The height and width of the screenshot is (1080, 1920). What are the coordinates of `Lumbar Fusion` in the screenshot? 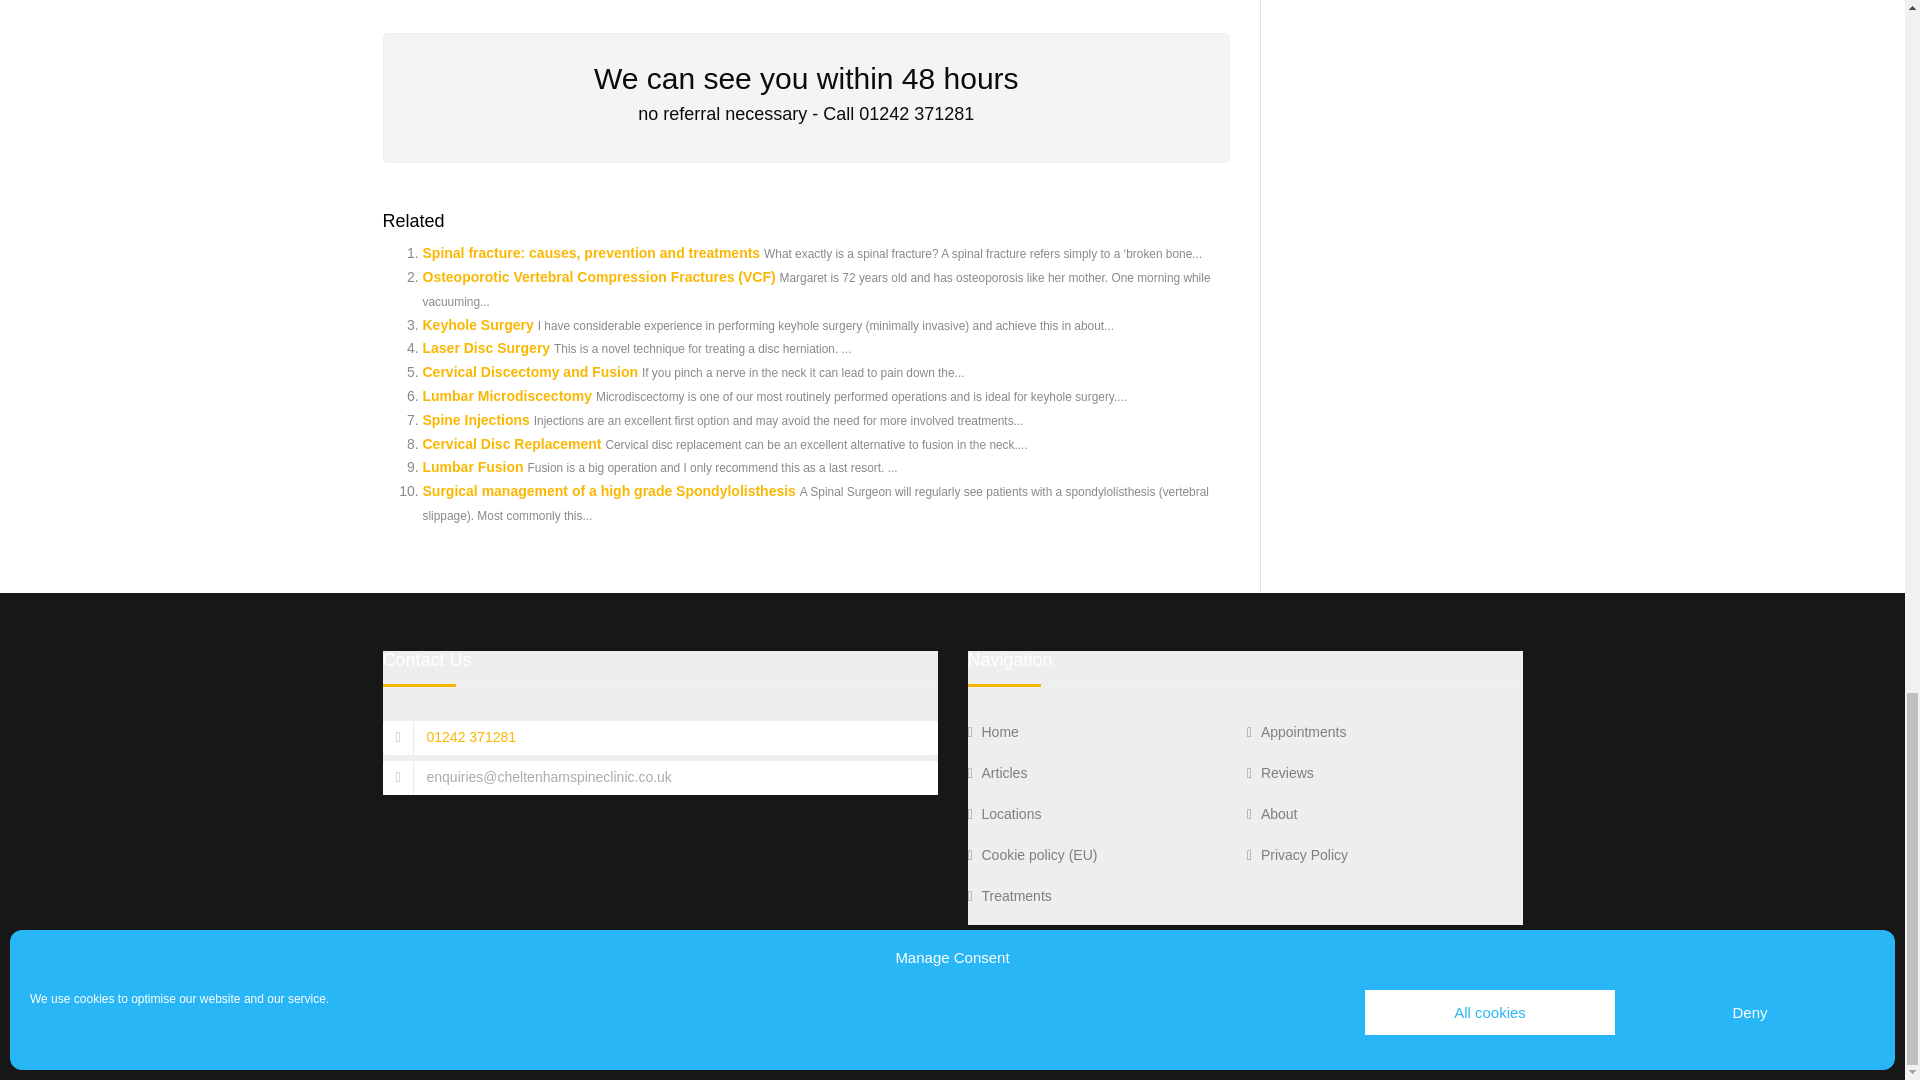 It's located at (472, 467).